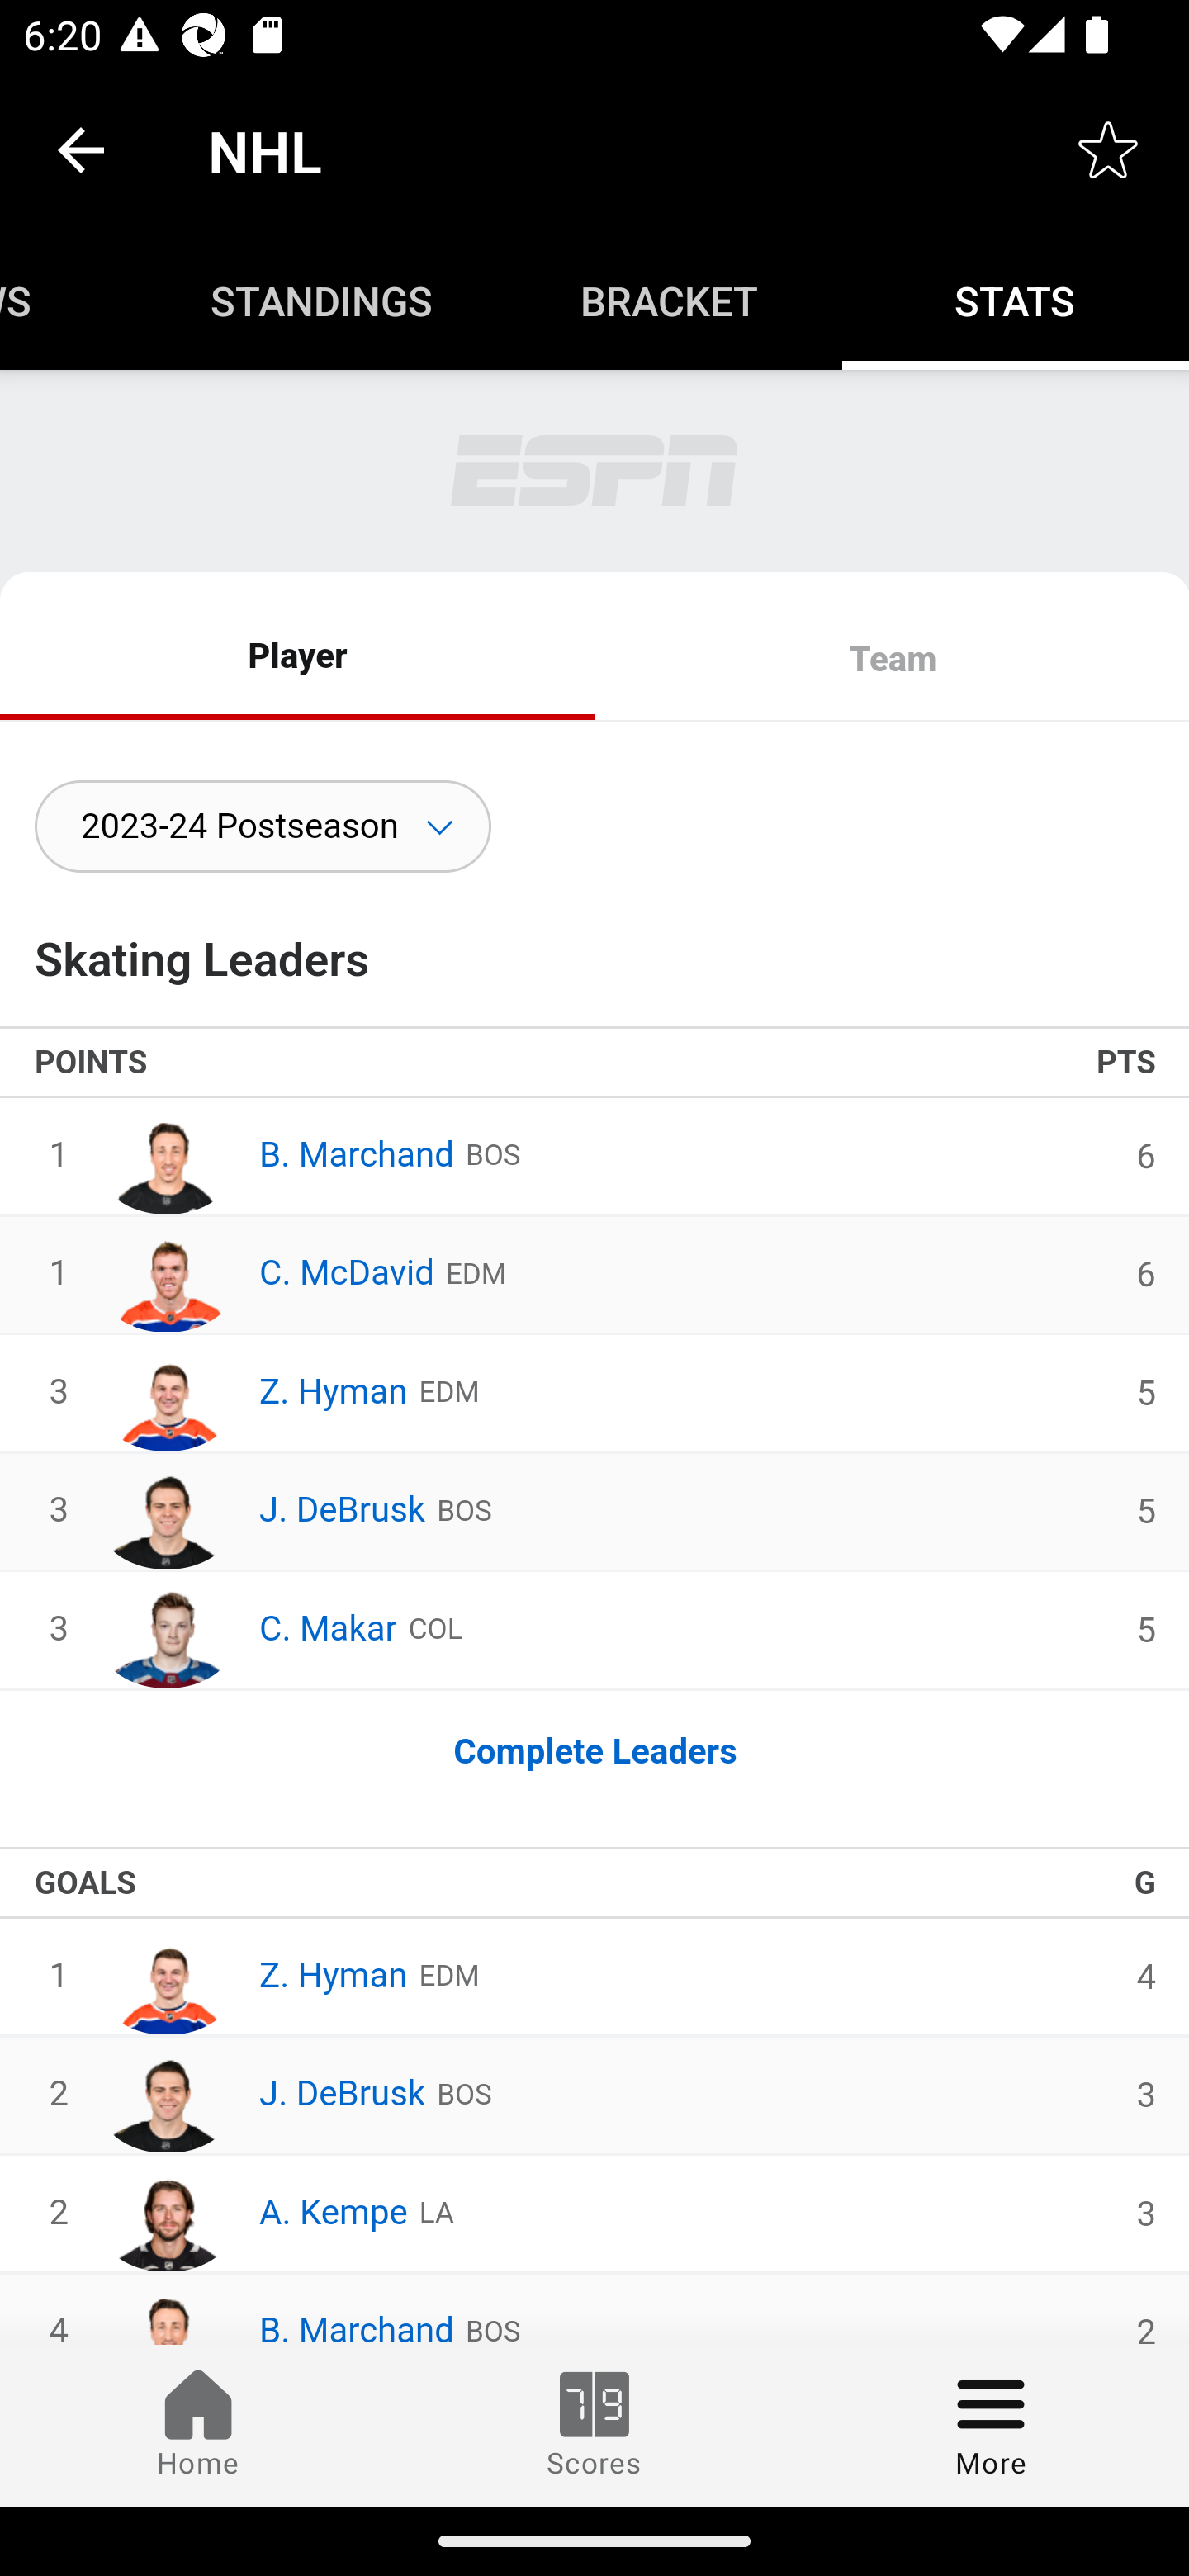 The width and height of the screenshot is (1189, 2576). I want to click on Z. Hyman Zach Hyman Z. Hyman, so click(253, 1394).